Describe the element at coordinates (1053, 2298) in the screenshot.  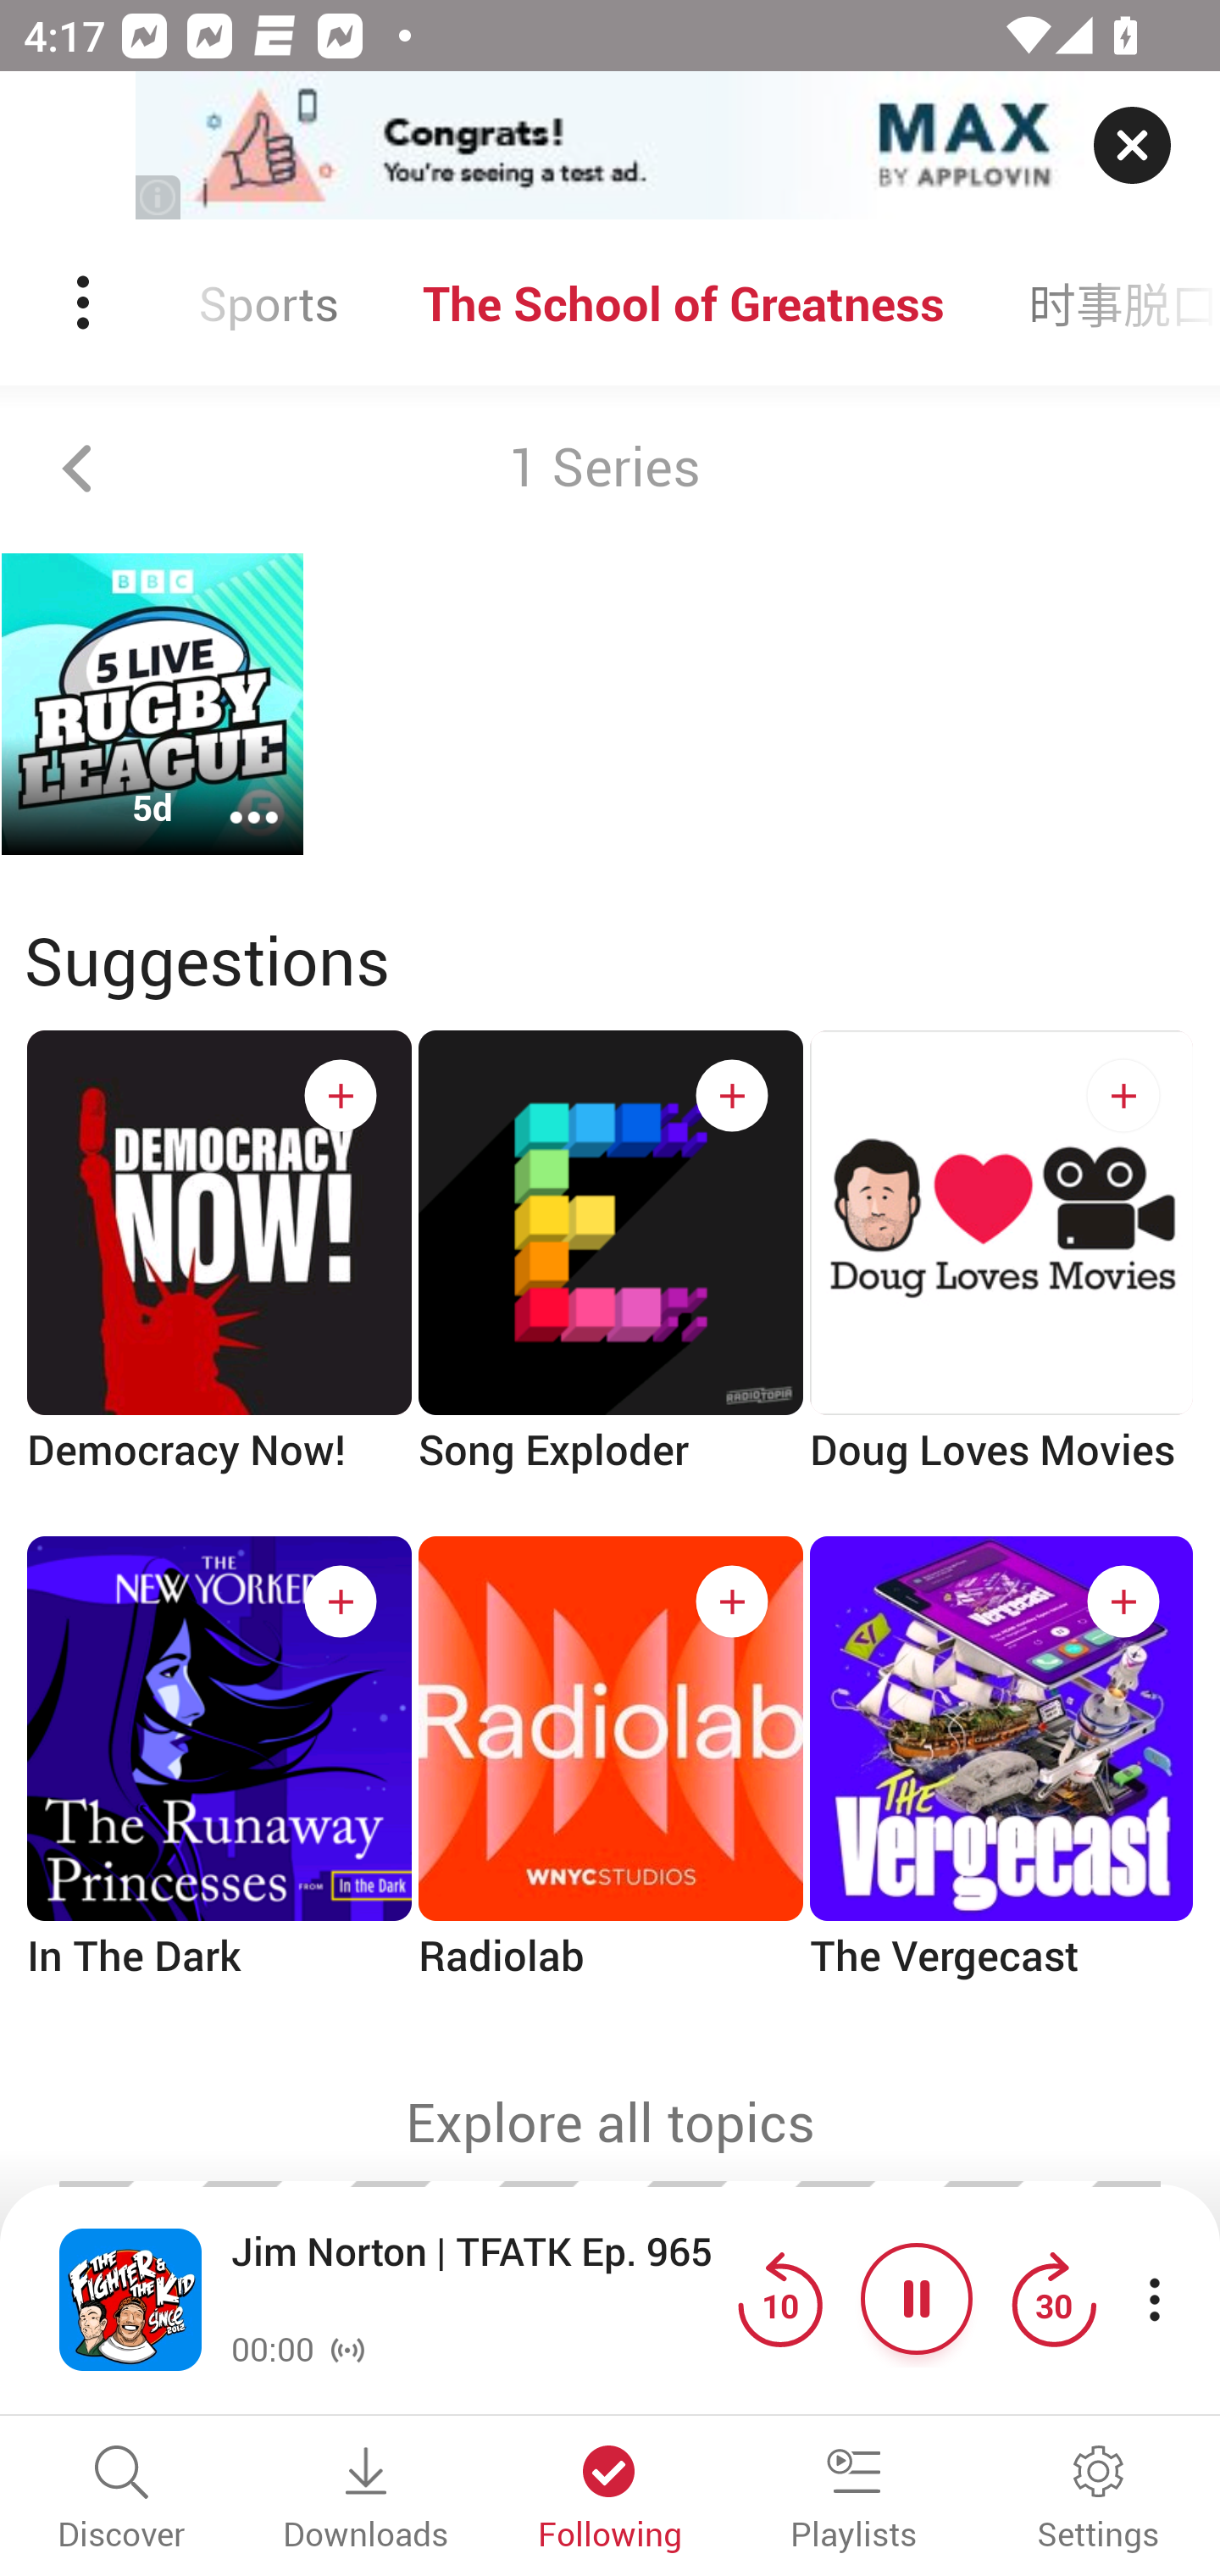
I see `Jump forward` at that location.